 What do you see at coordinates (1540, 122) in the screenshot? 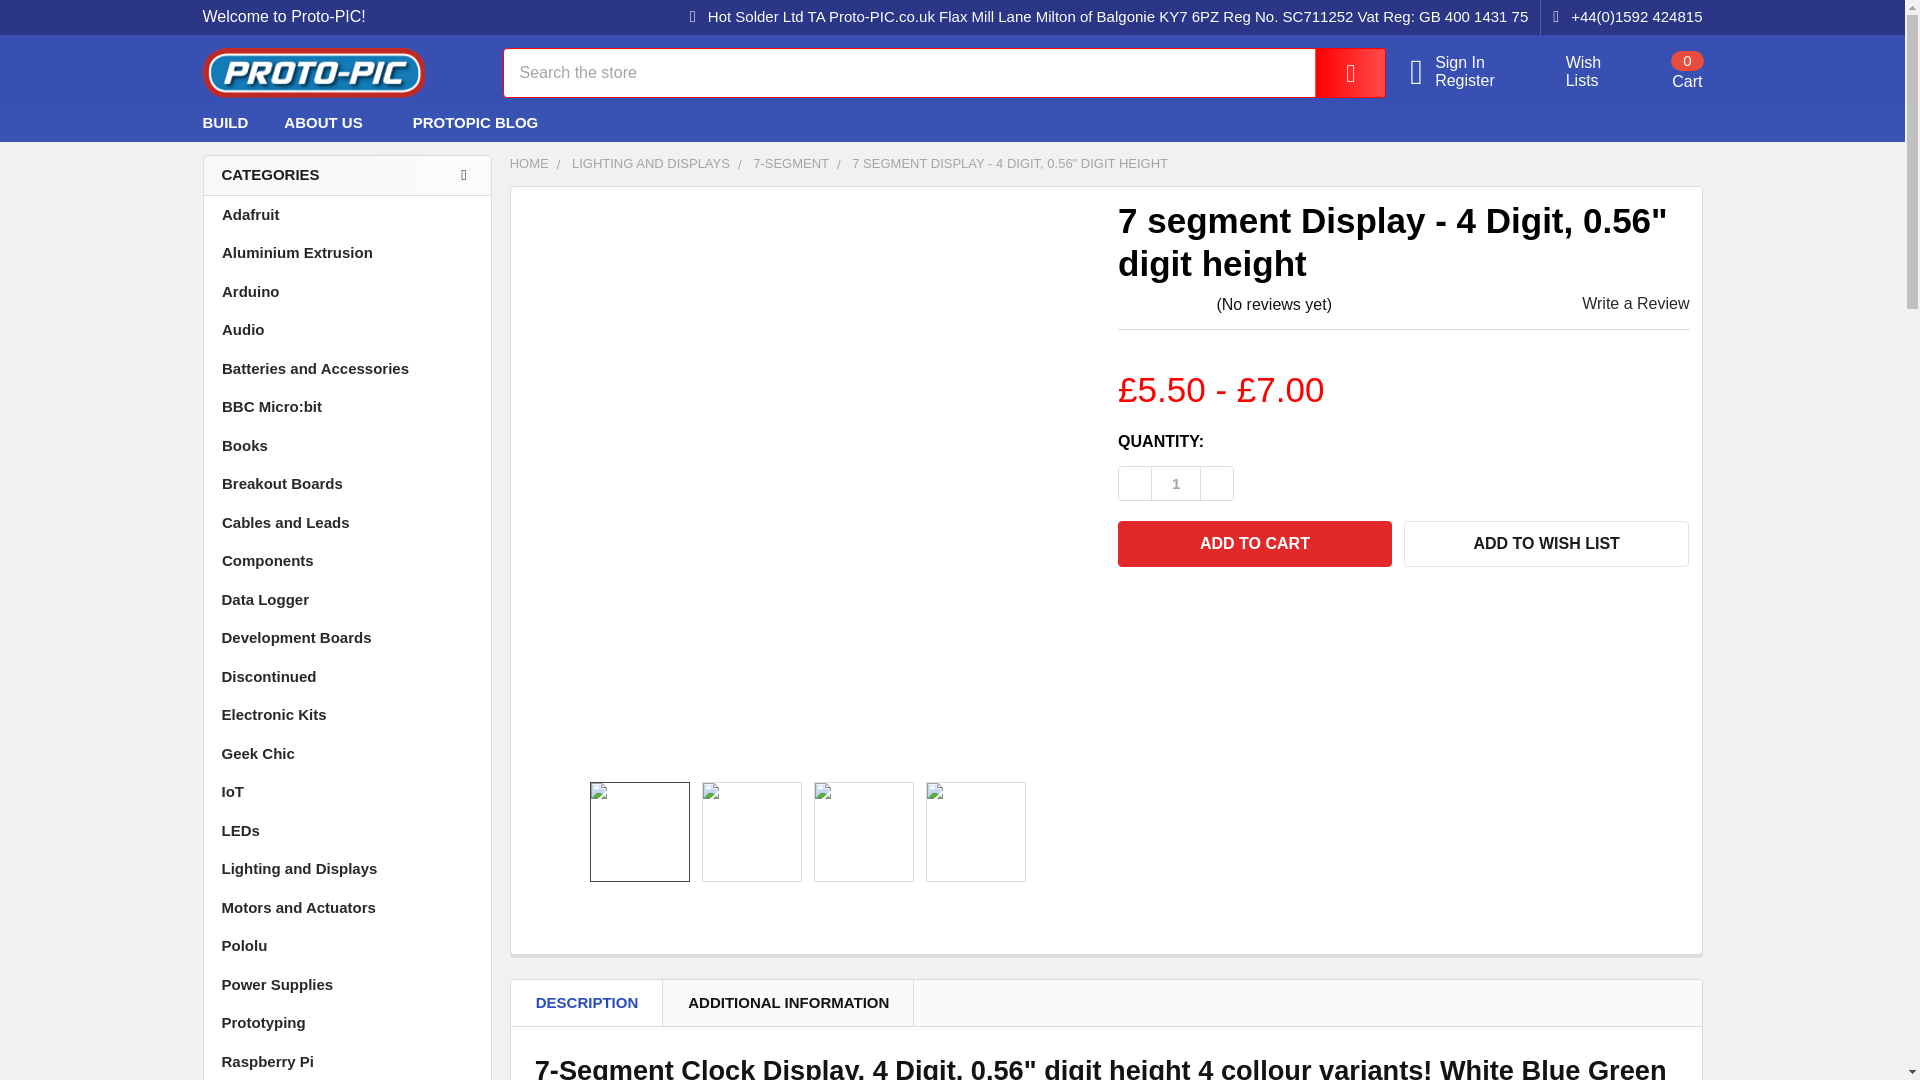
I see `Rss` at bounding box center [1540, 122].